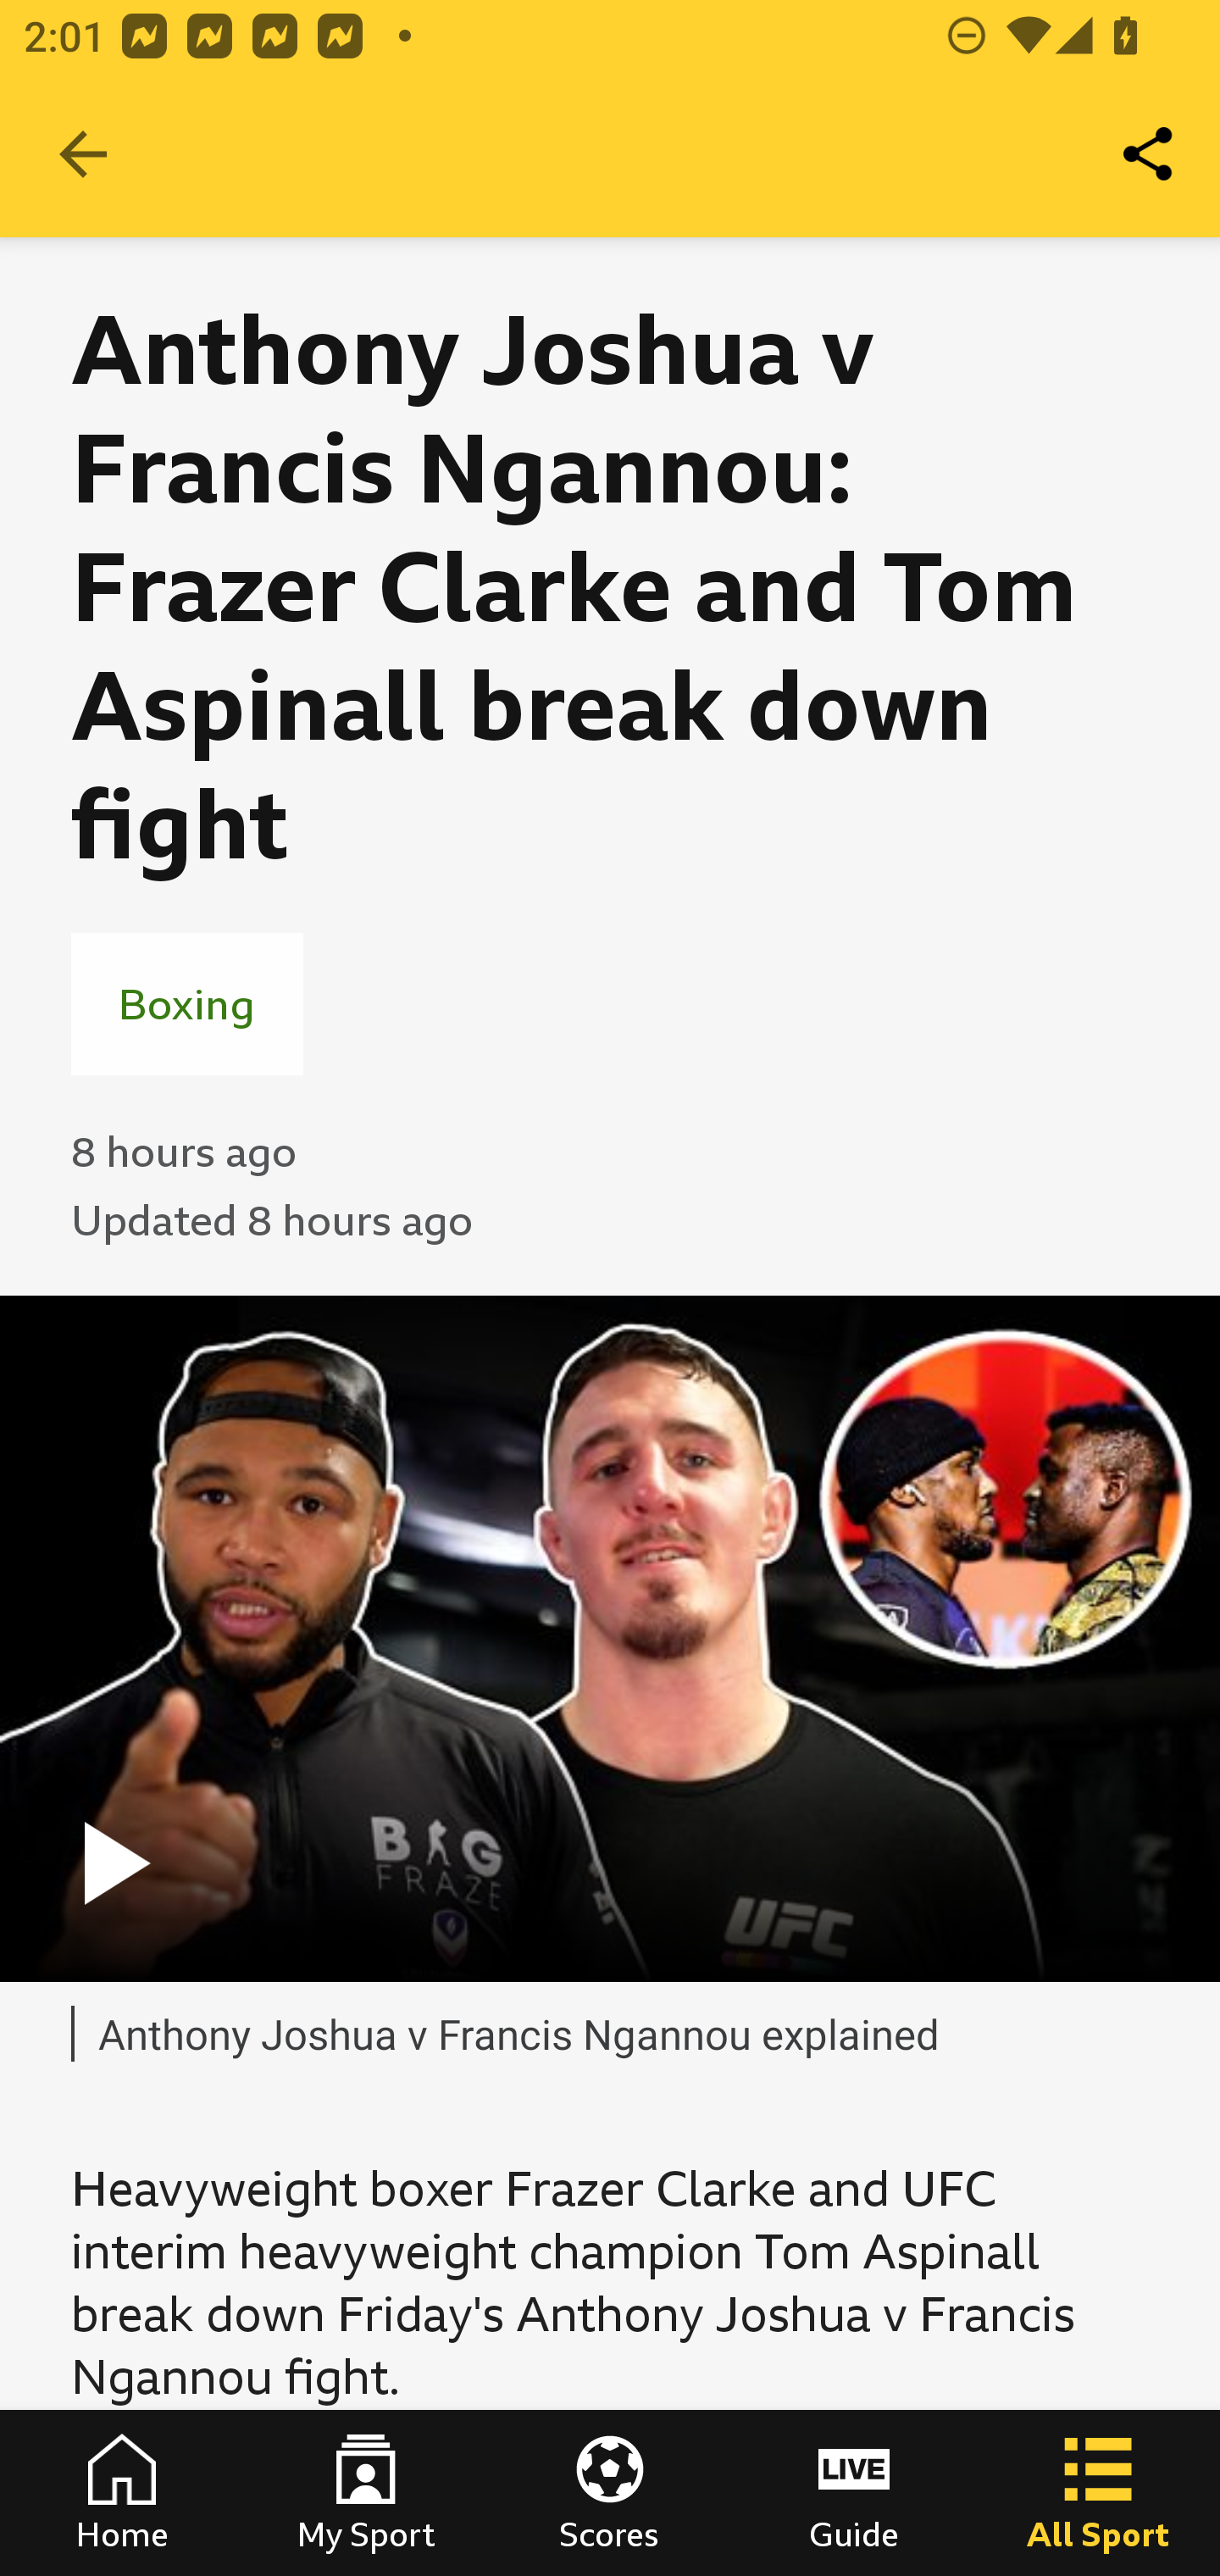  Describe the element at coordinates (366, 2493) in the screenshot. I see `My Sport` at that location.